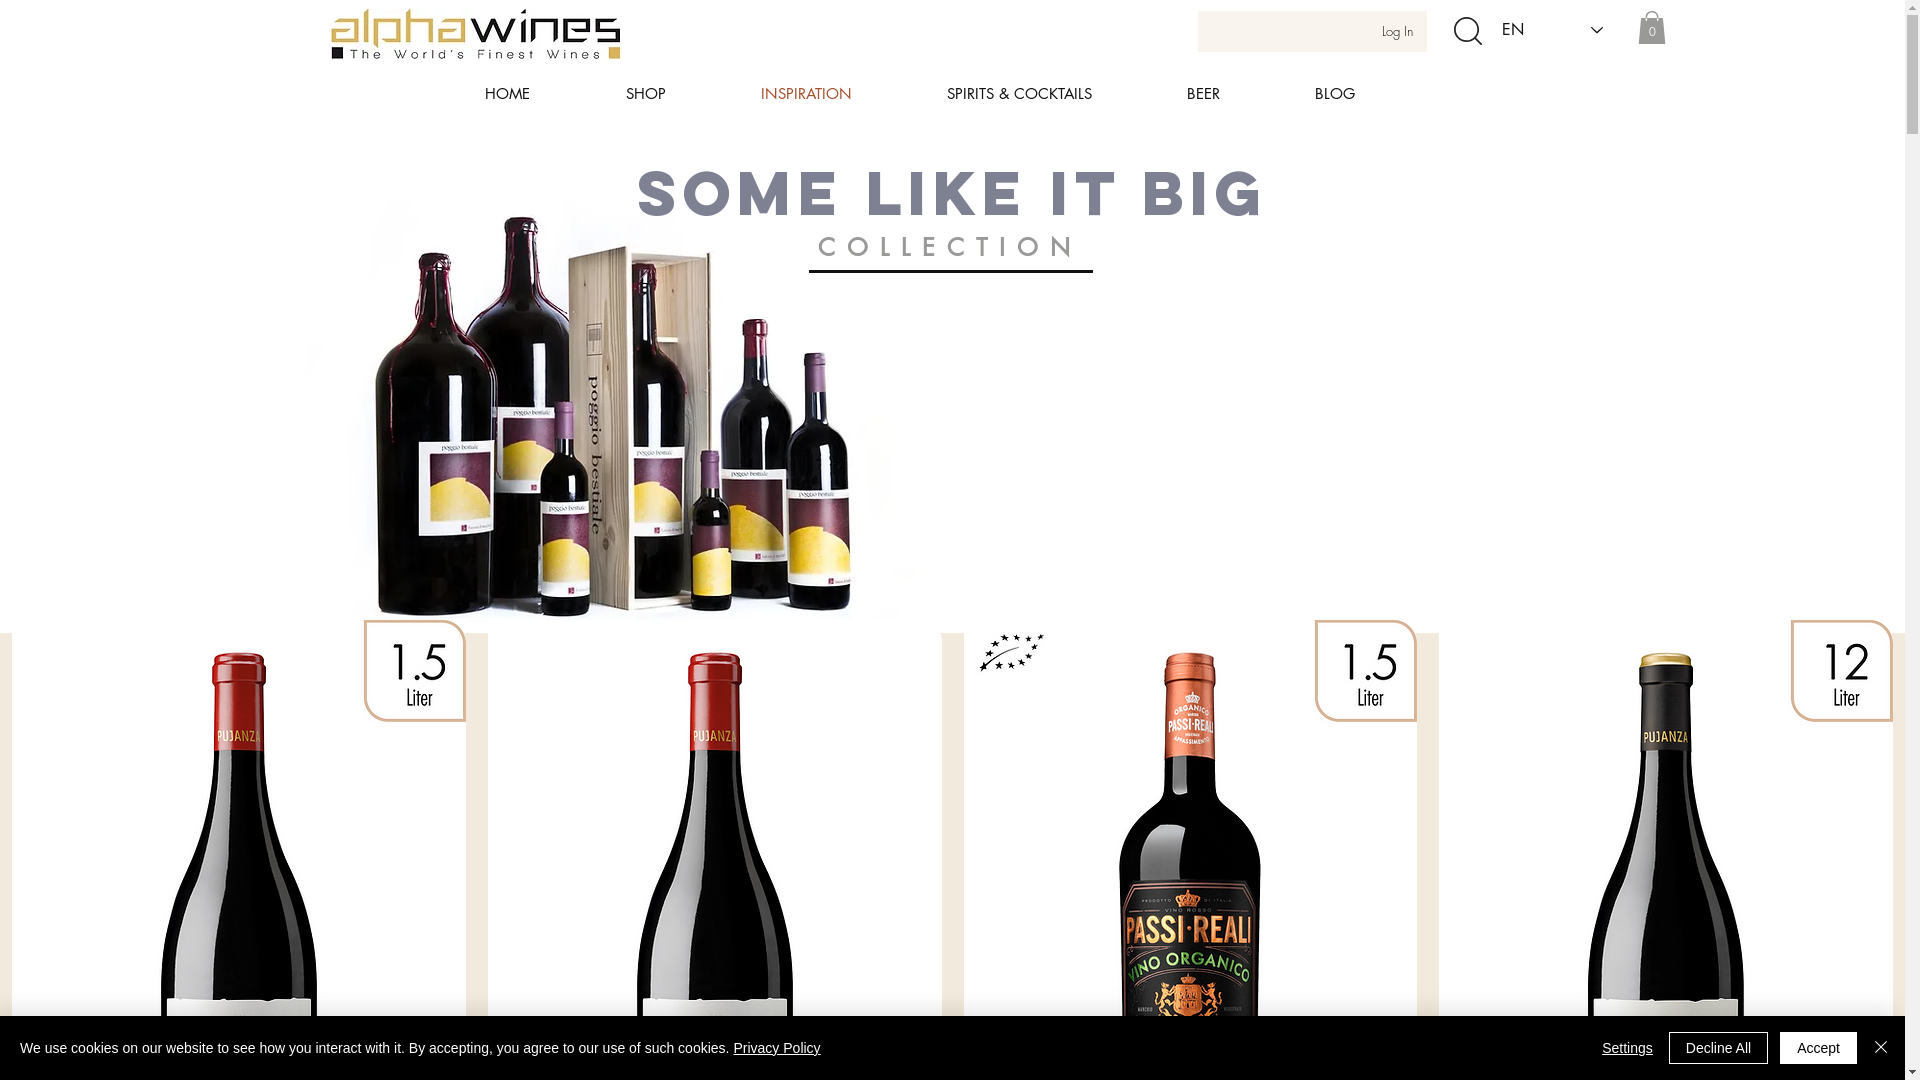 Image resolution: width=1920 pixels, height=1080 pixels. I want to click on Decline All, so click(1718, 1048).